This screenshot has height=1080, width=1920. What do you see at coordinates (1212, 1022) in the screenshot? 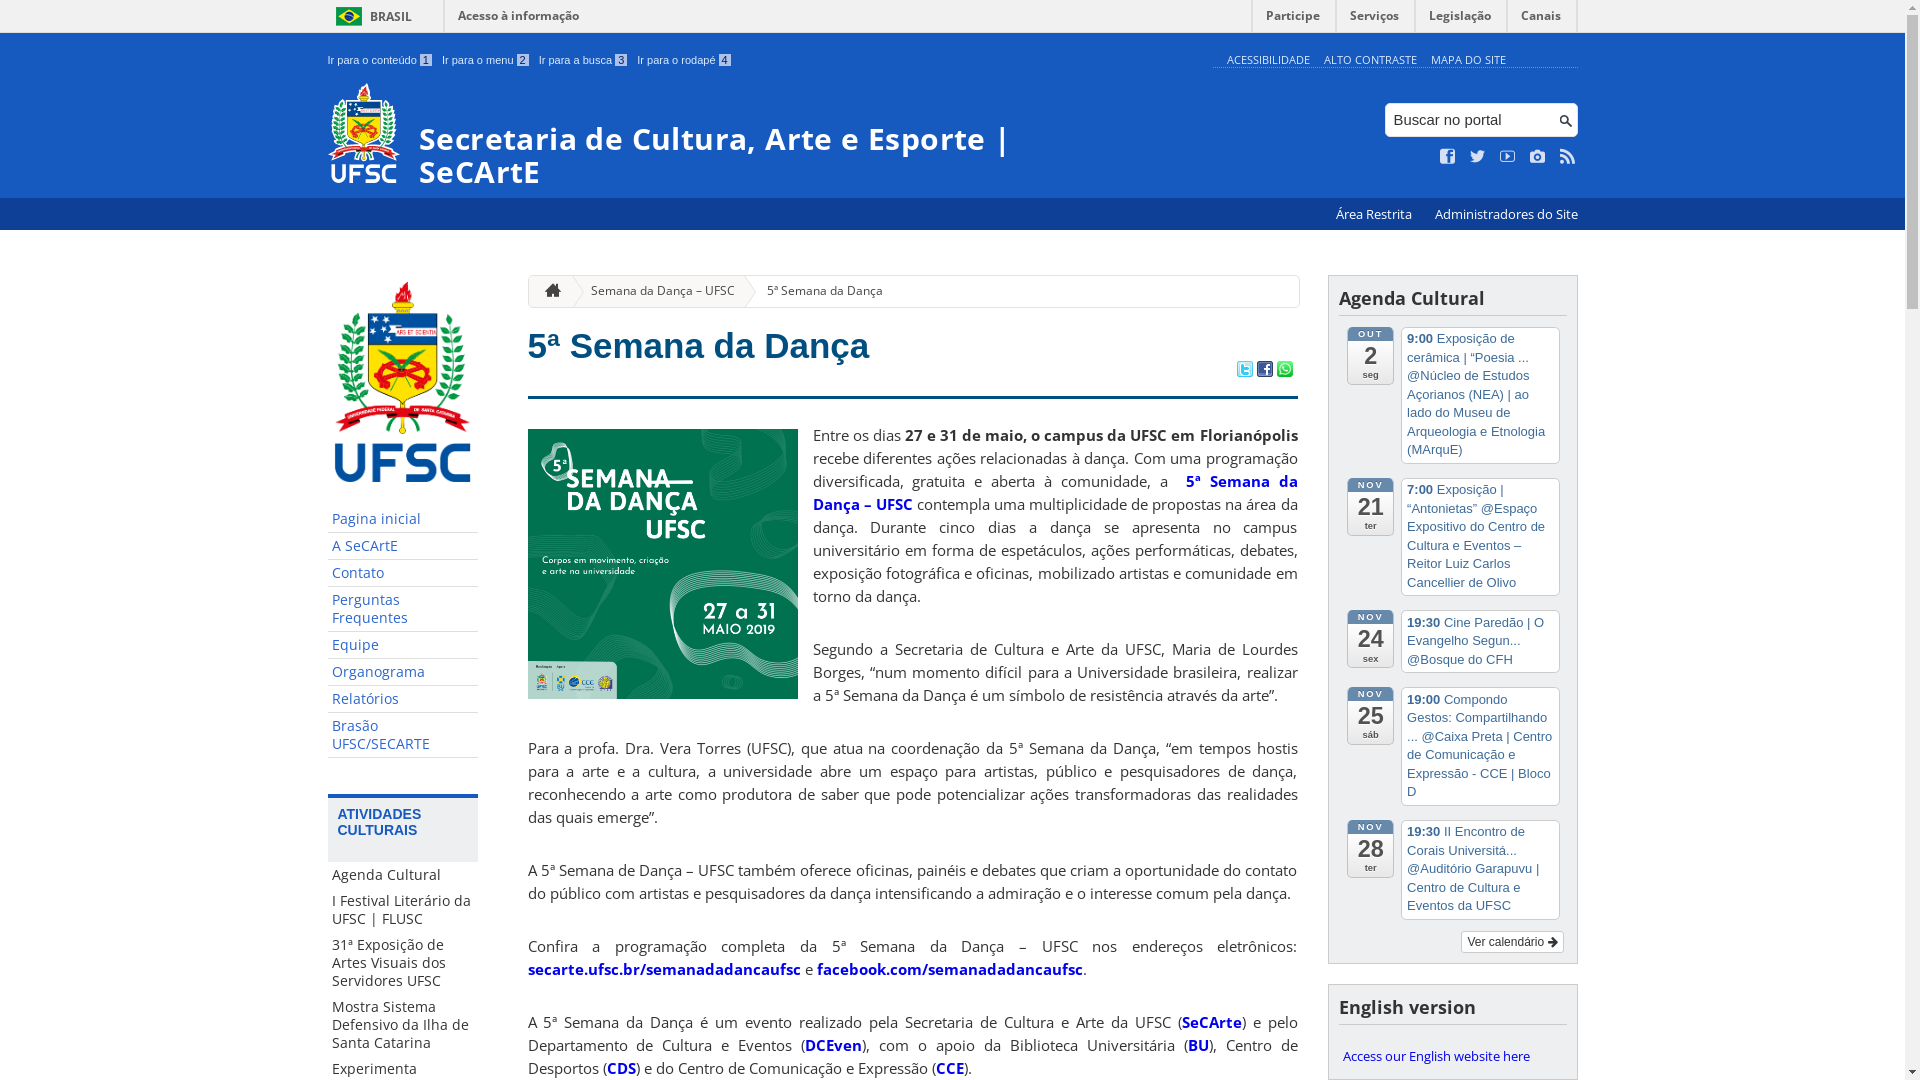
I see `SeCArte` at bounding box center [1212, 1022].